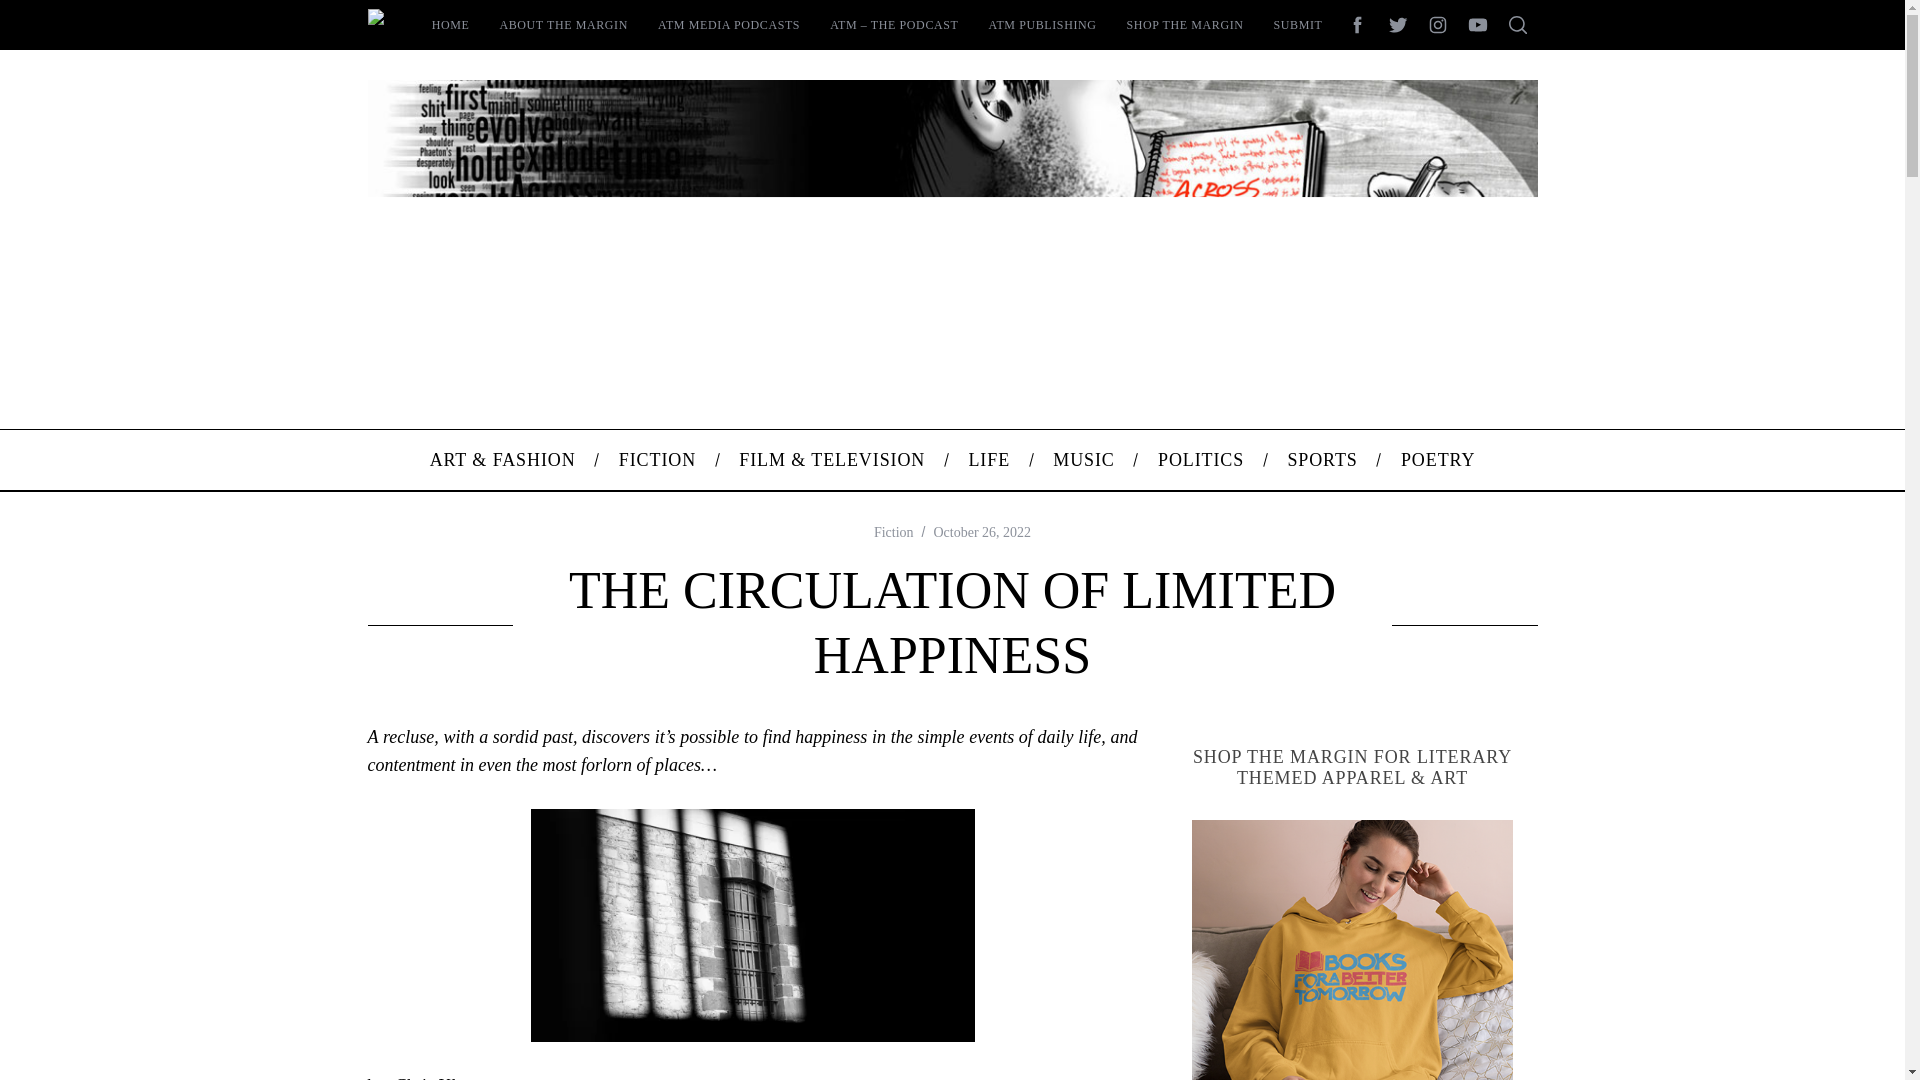  I want to click on MUSIC, so click(1084, 460).